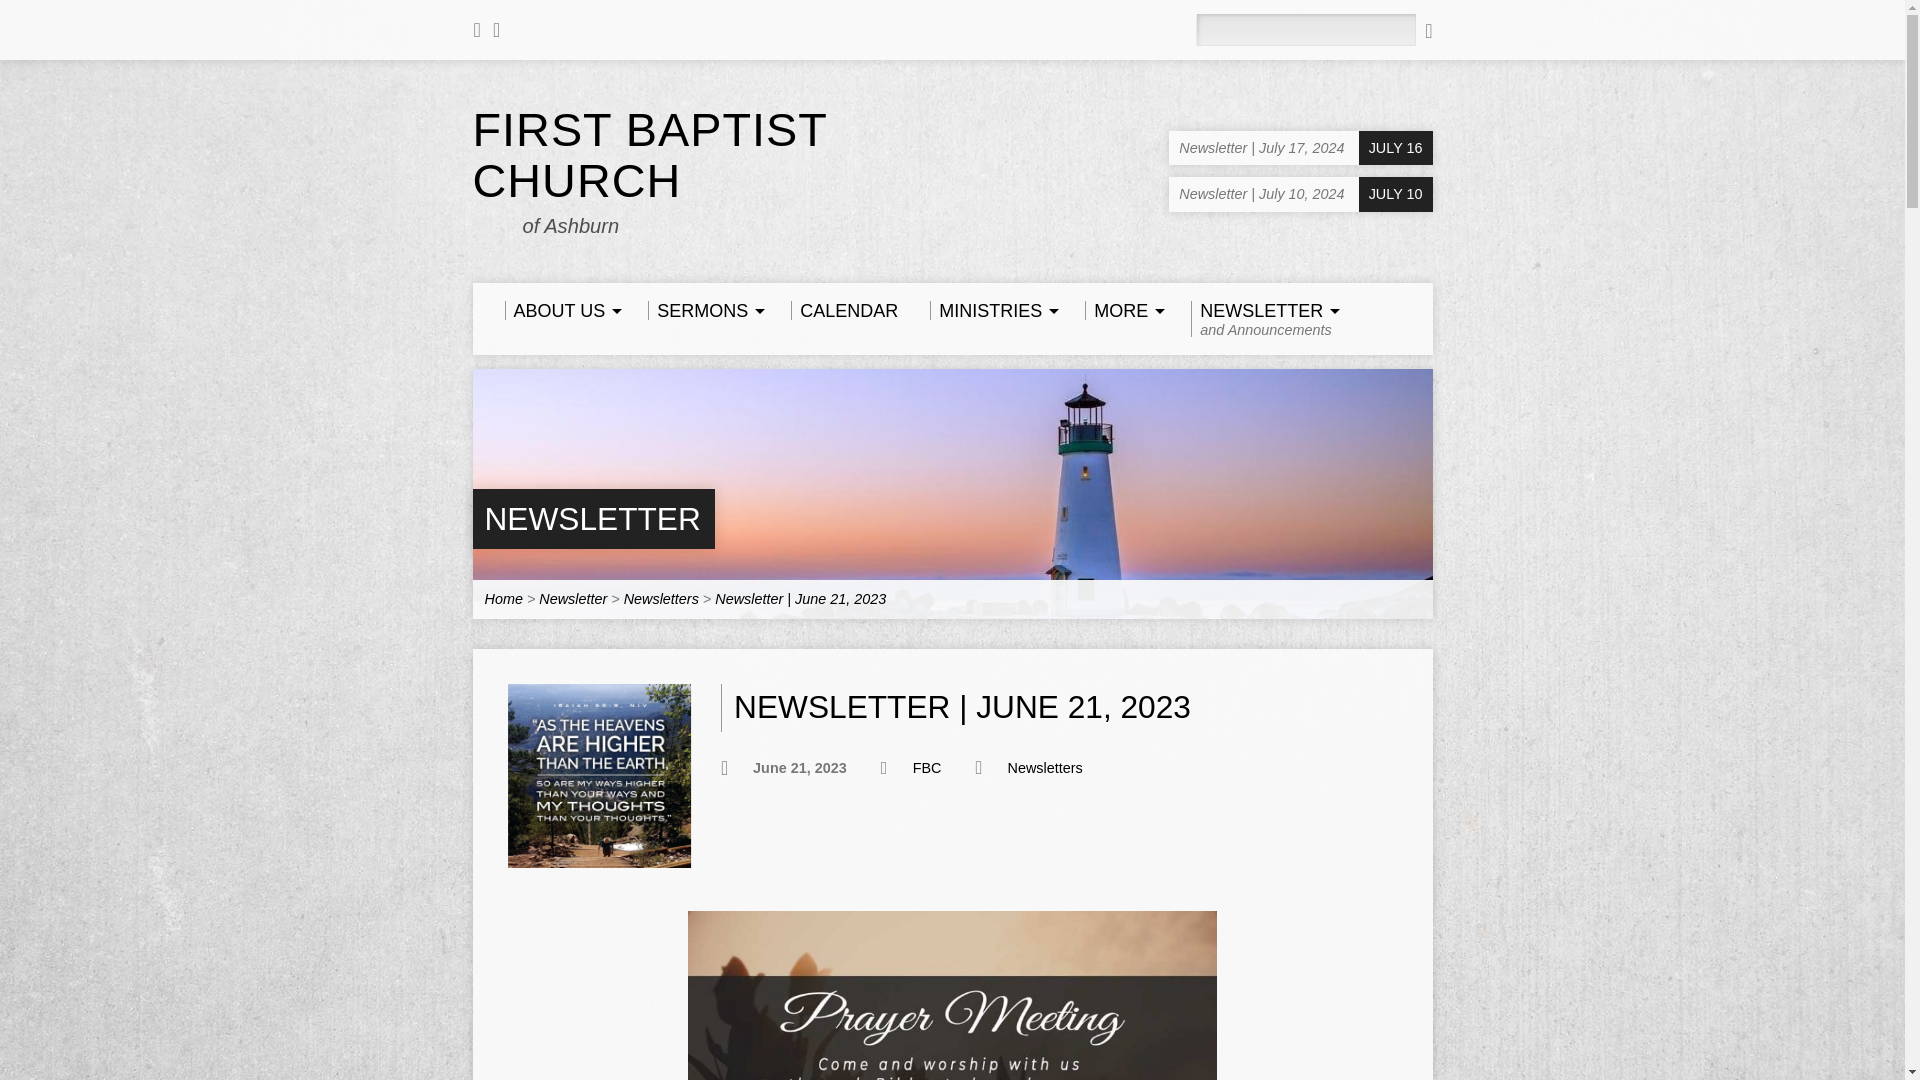  What do you see at coordinates (703, 310) in the screenshot?
I see `CALENDAR` at bounding box center [703, 310].